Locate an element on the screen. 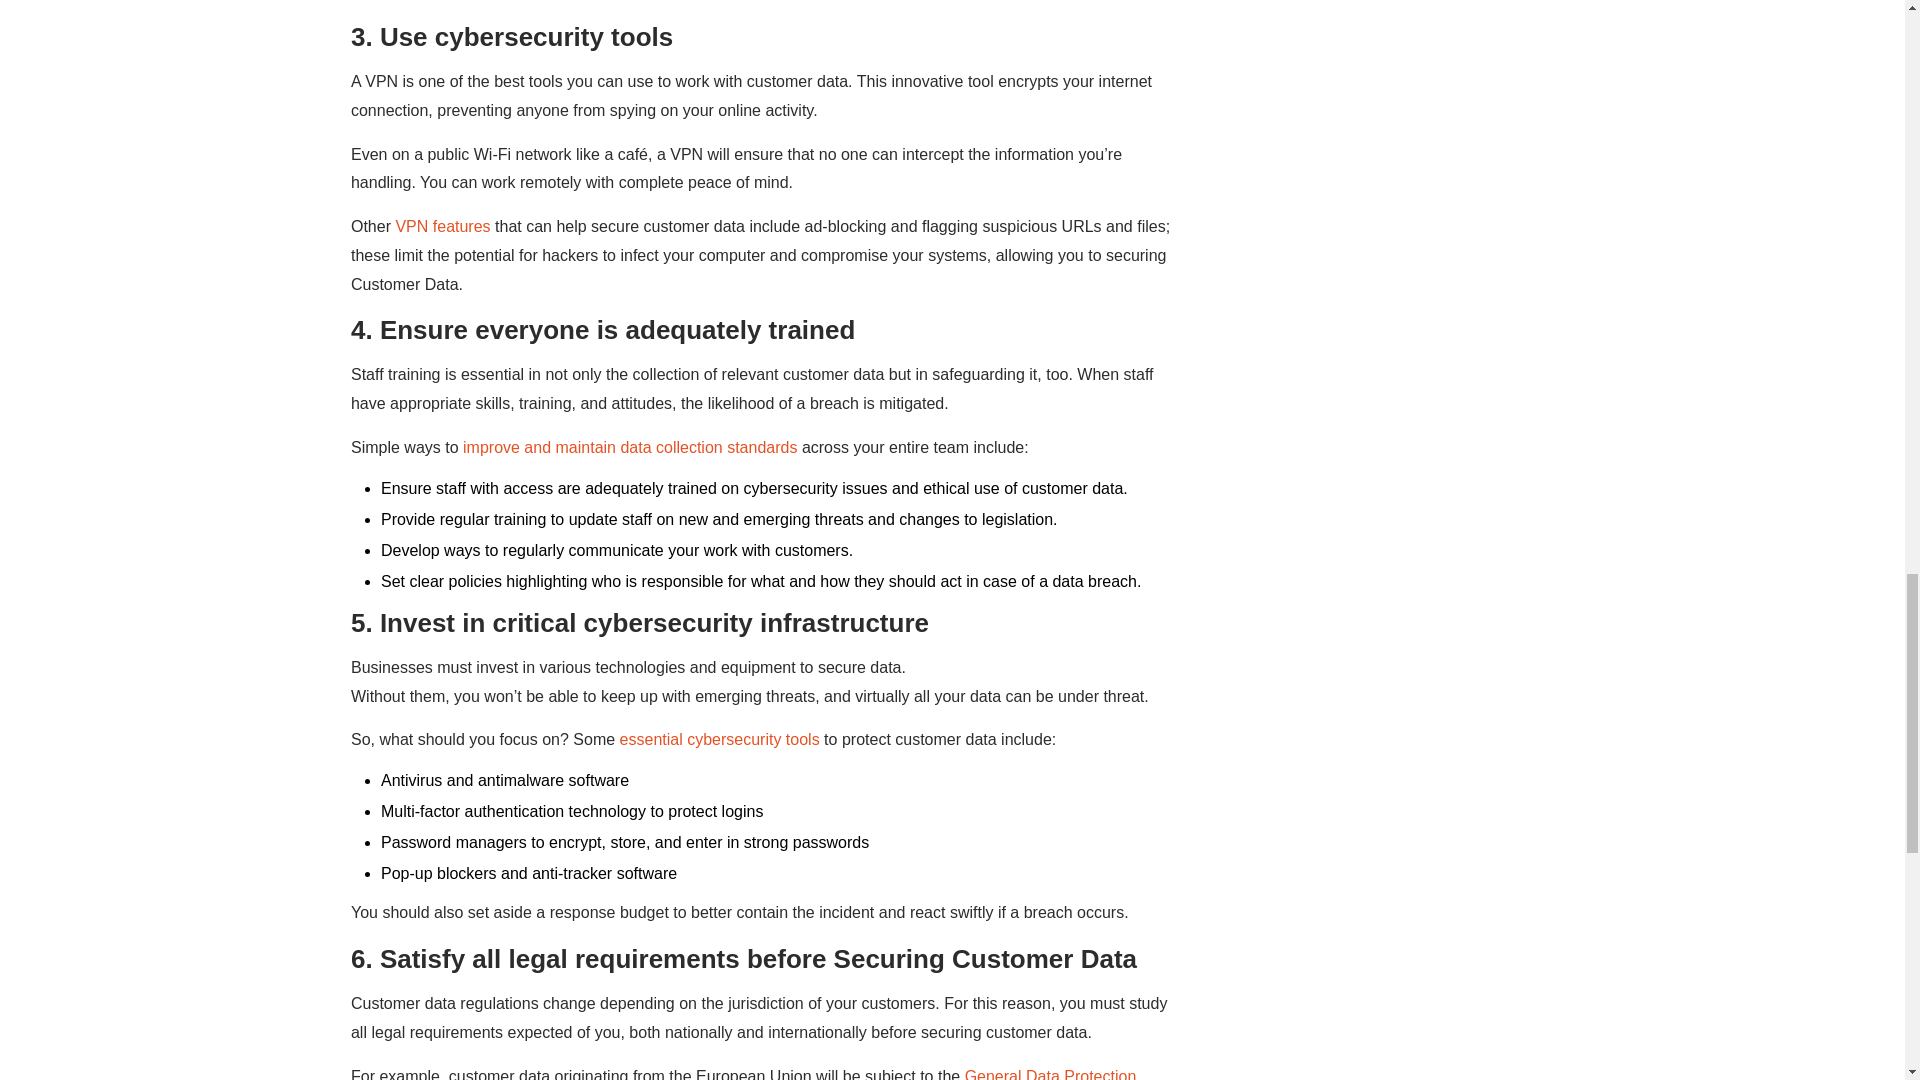  VPN features is located at coordinates (442, 226).